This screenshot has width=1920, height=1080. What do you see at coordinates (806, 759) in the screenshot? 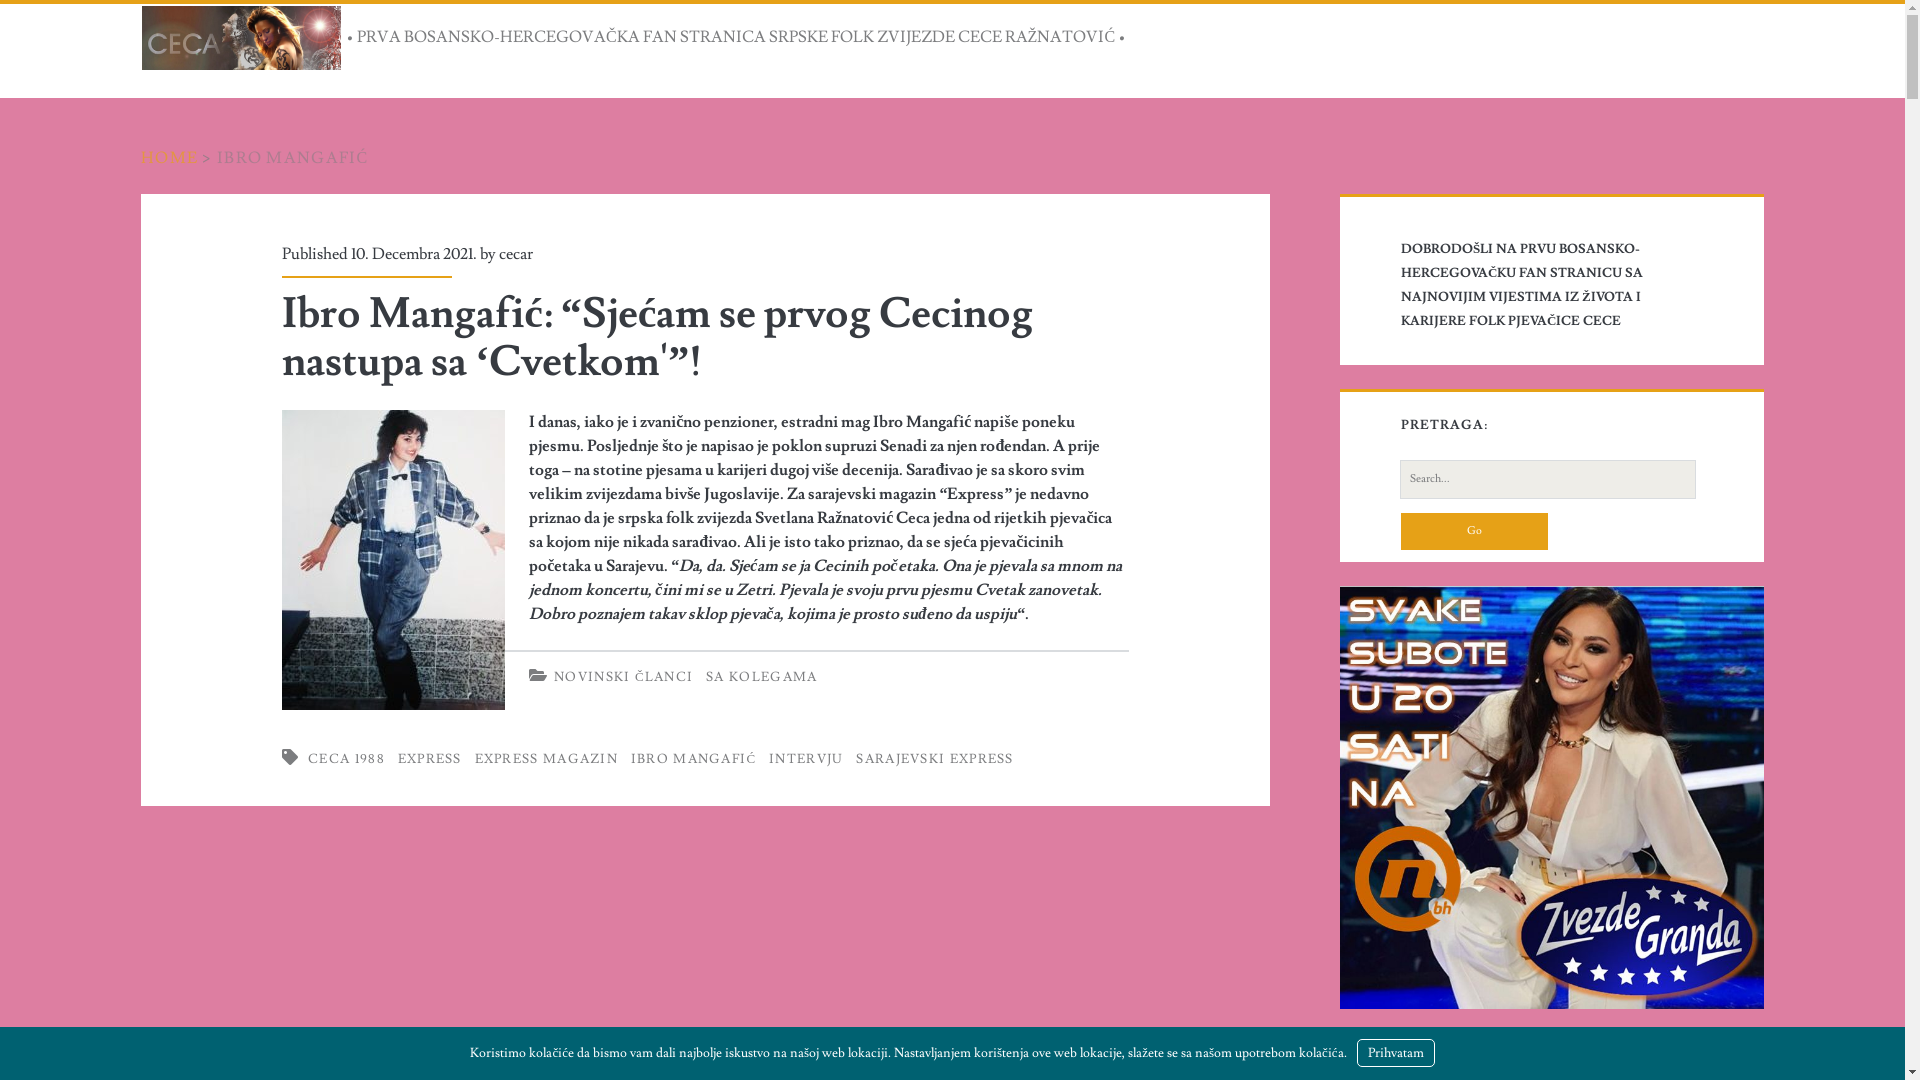
I see `INTERVJU` at bounding box center [806, 759].